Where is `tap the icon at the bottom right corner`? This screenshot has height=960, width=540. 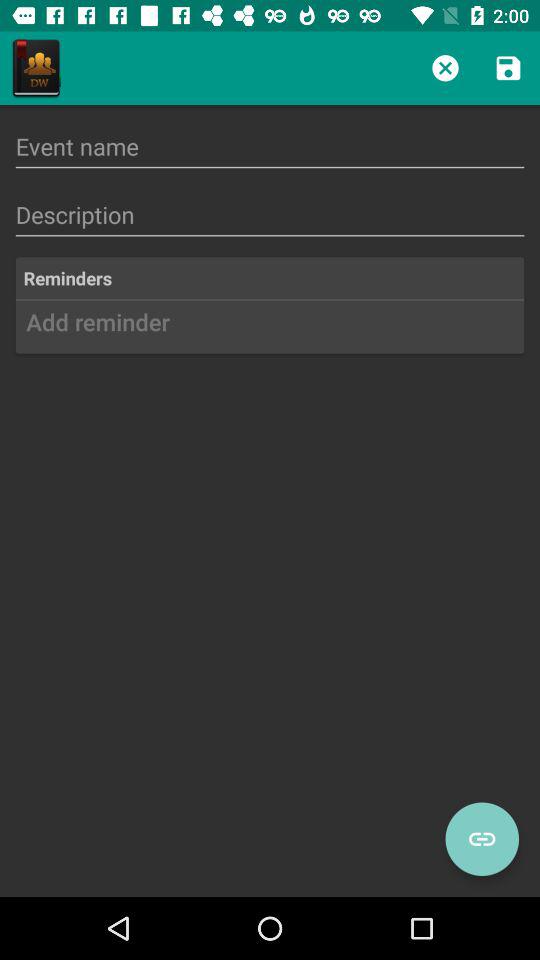 tap the icon at the bottom right corner is located at coordinates (482, 839).